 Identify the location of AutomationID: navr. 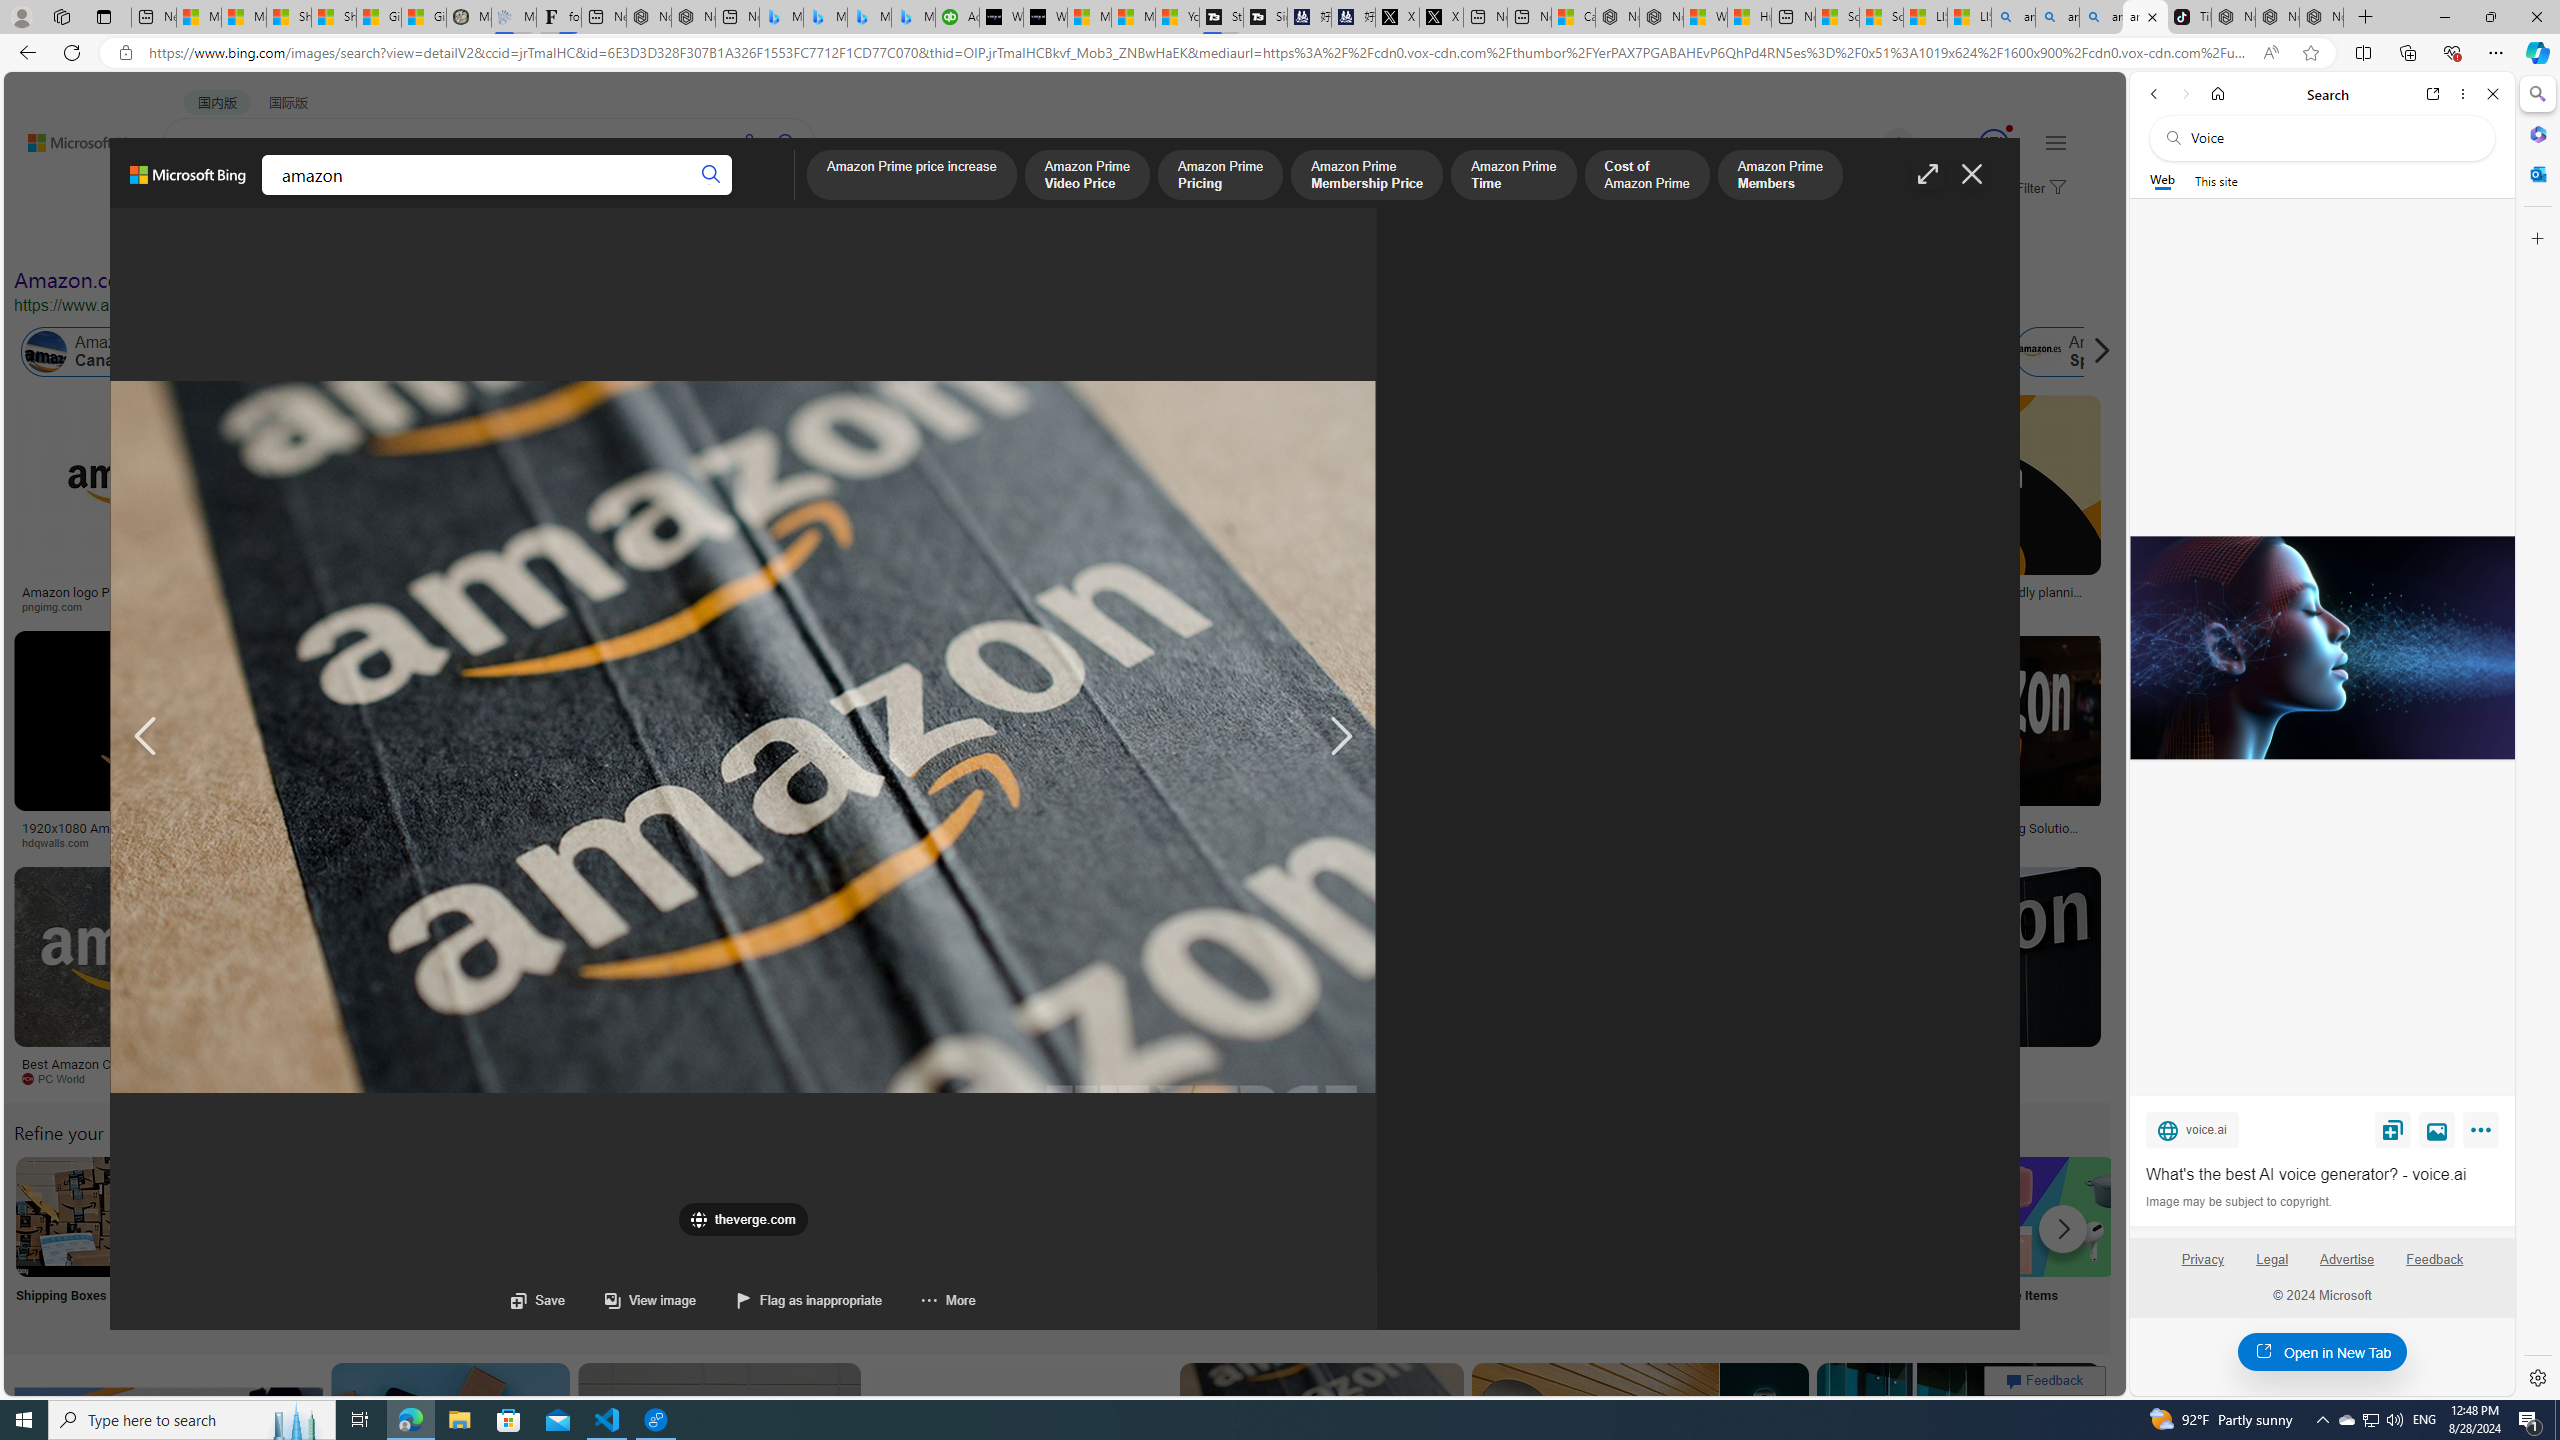
(1341, 737).